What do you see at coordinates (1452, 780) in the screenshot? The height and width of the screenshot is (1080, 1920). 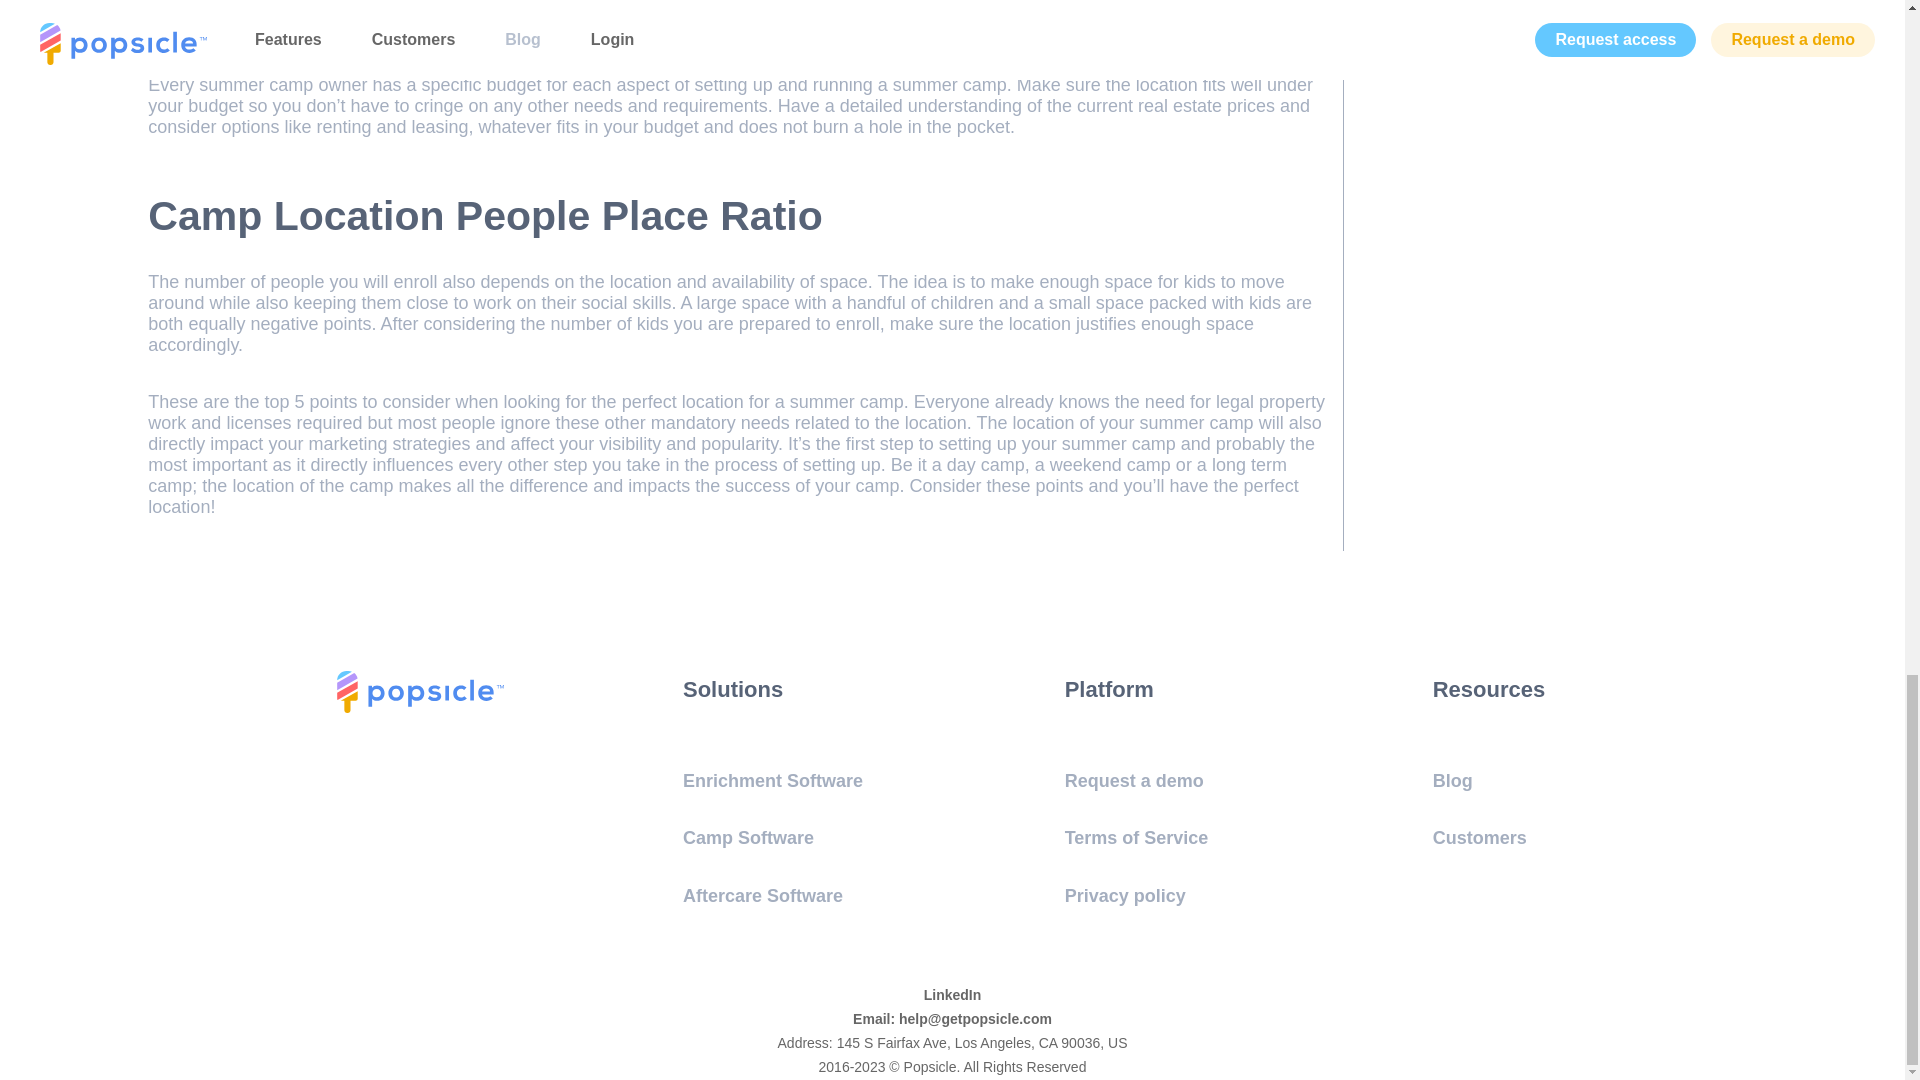 I see `All you need to know about after school management` at bounding box center [1452, 780].